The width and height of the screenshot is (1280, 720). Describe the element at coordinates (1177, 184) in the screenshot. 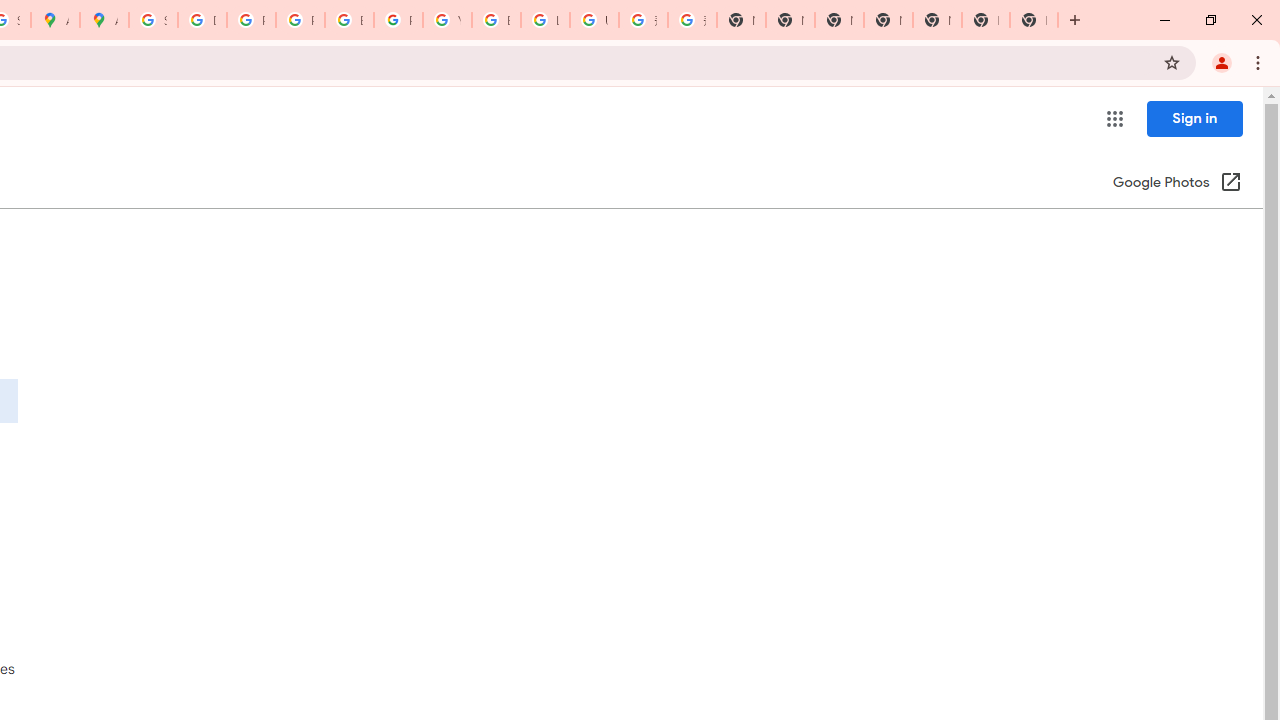

I see `Google Photos (Open in a new window)` at that location.